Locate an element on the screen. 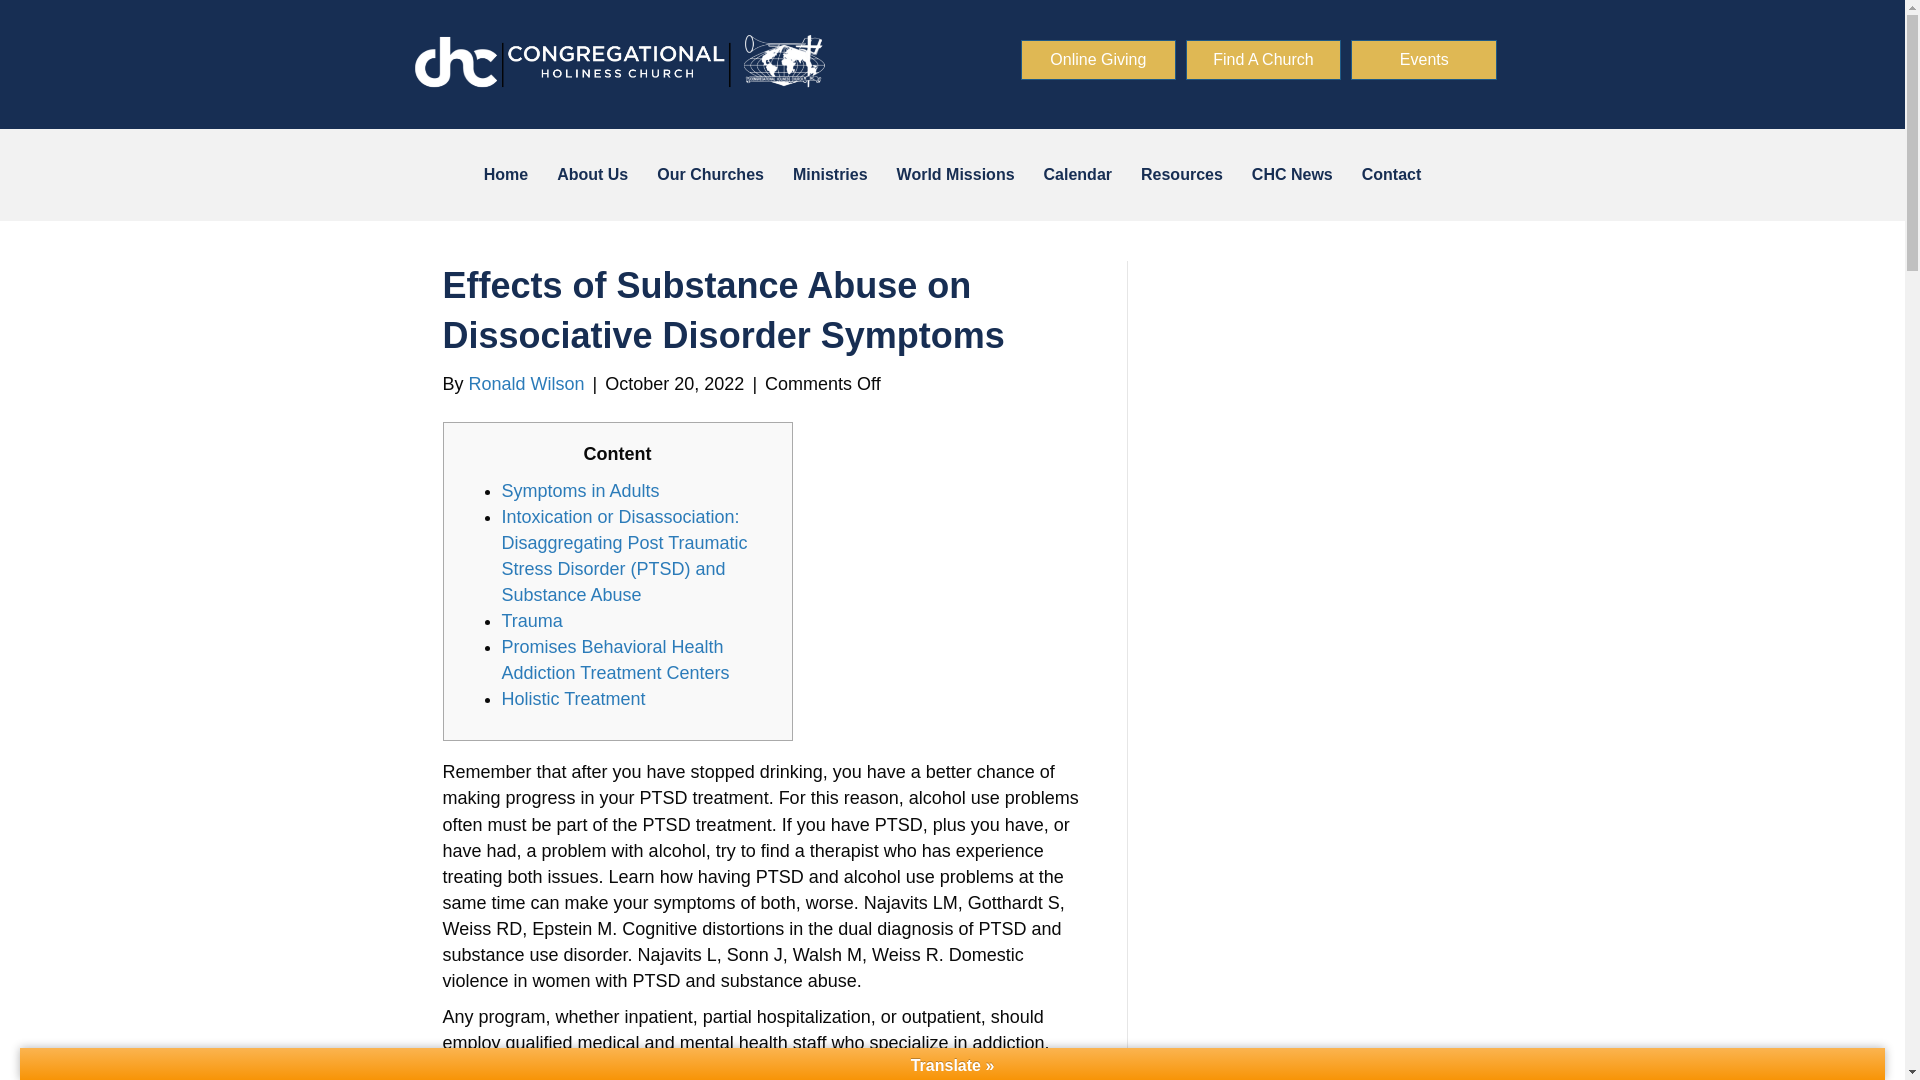  Ministries is located at coordinates (830, 174).